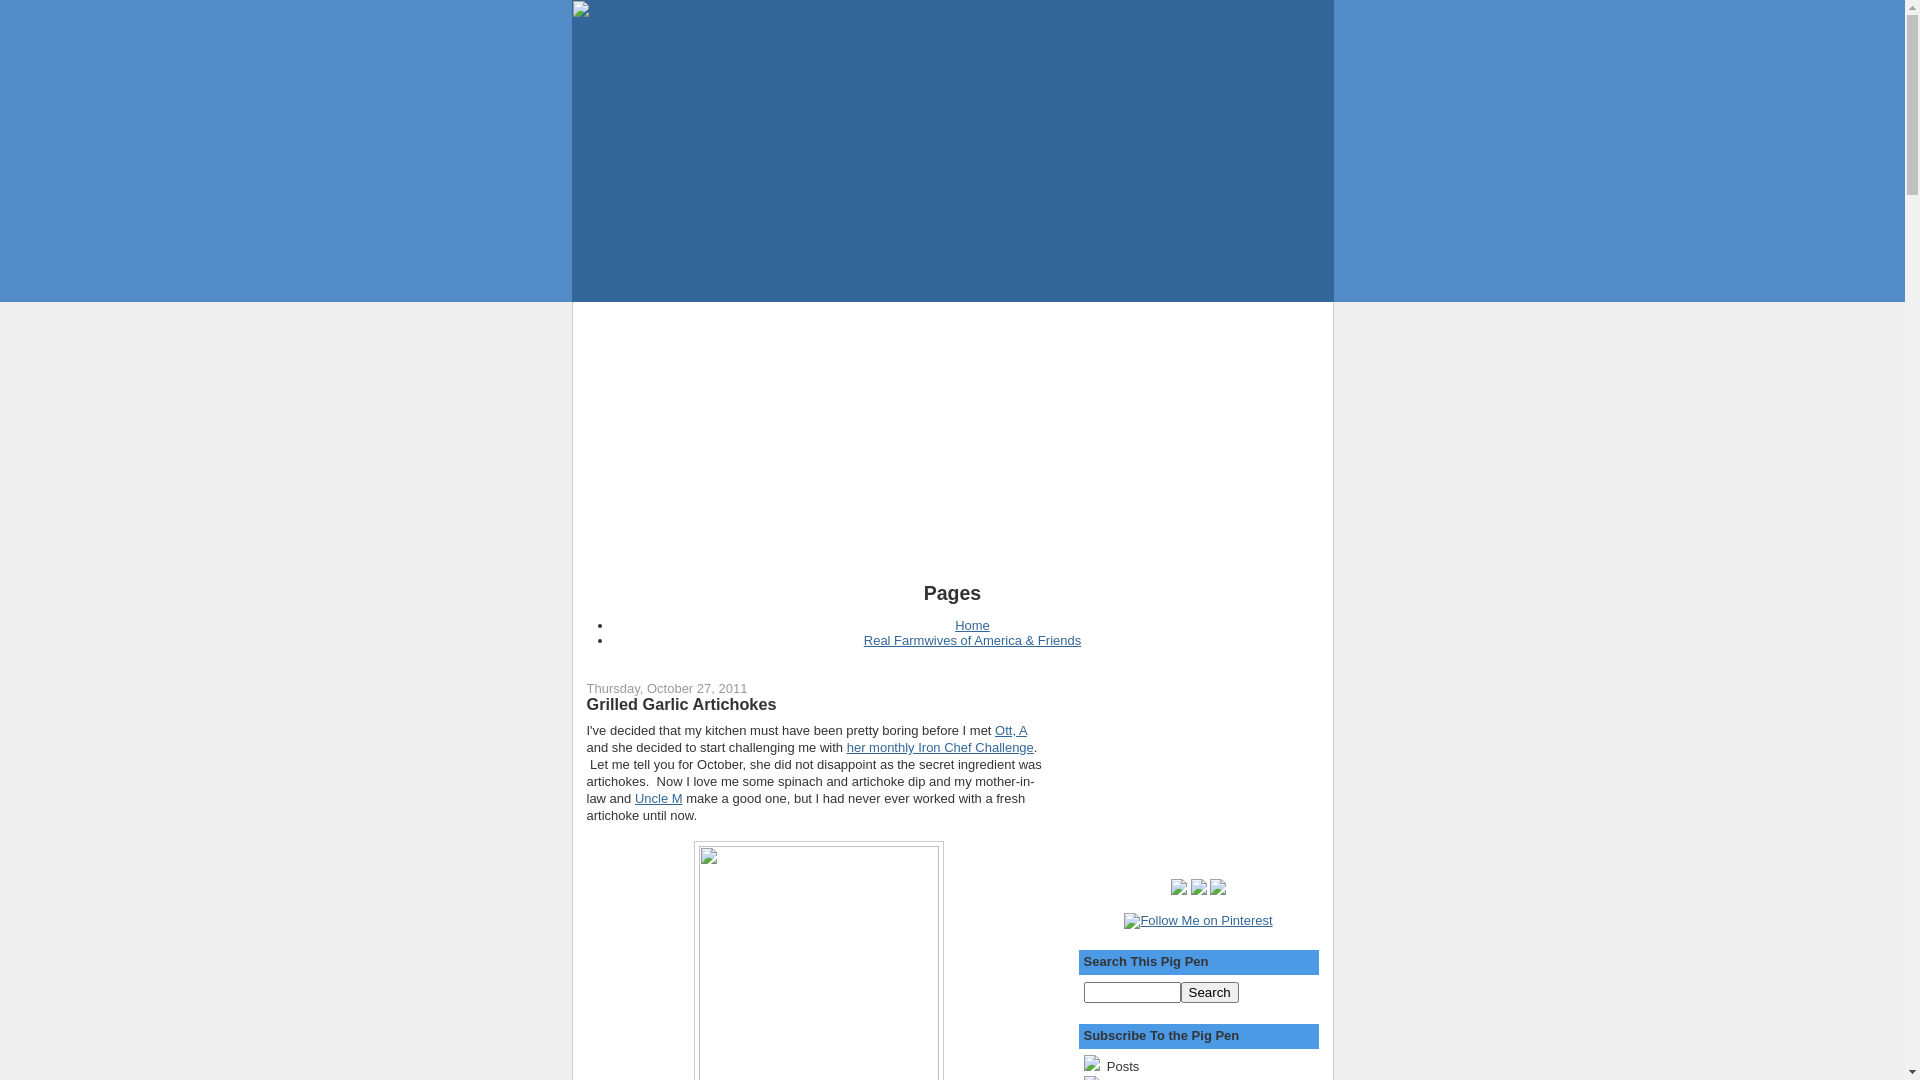 The height and width of the screenshot is (1080, 1920). I want to click on Real Farmwives of America & Friends, so click(972, 640).